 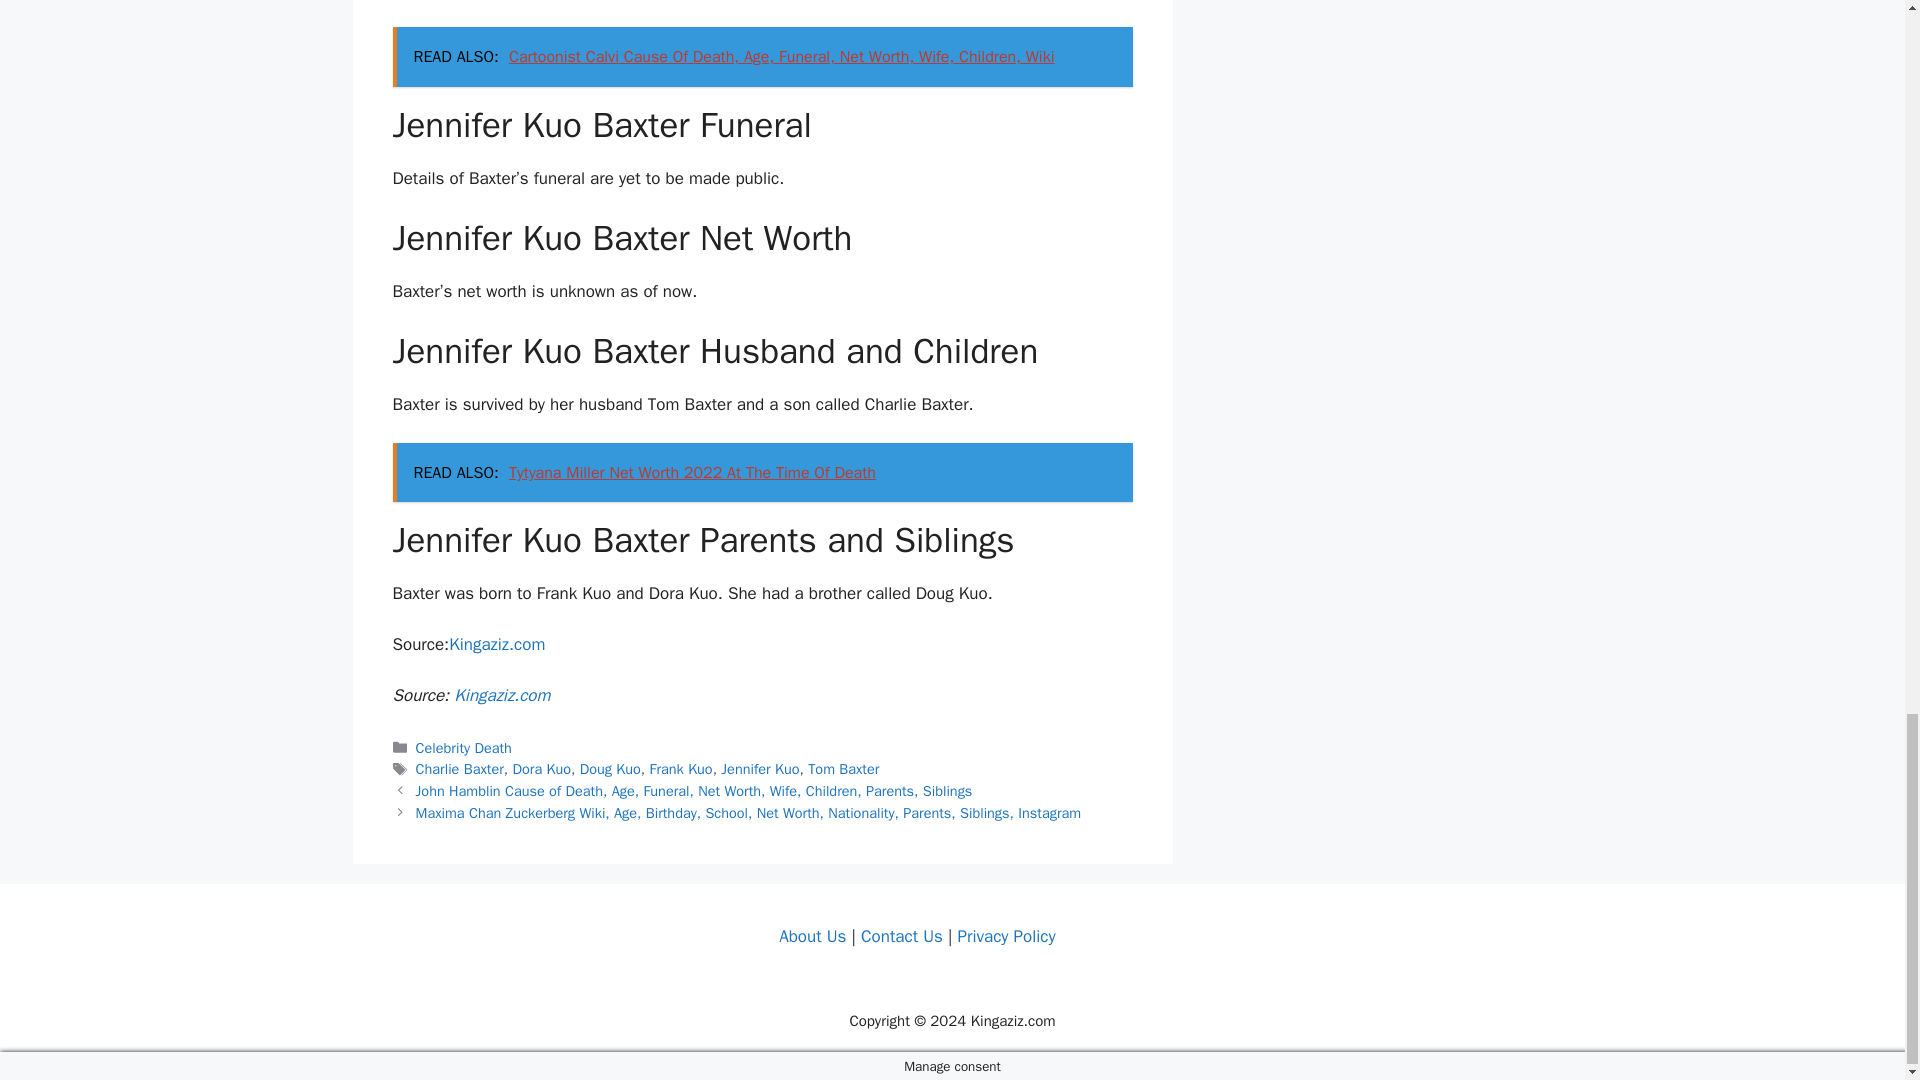 I want to click on Frank Kuo, so click(x=681, y=768).